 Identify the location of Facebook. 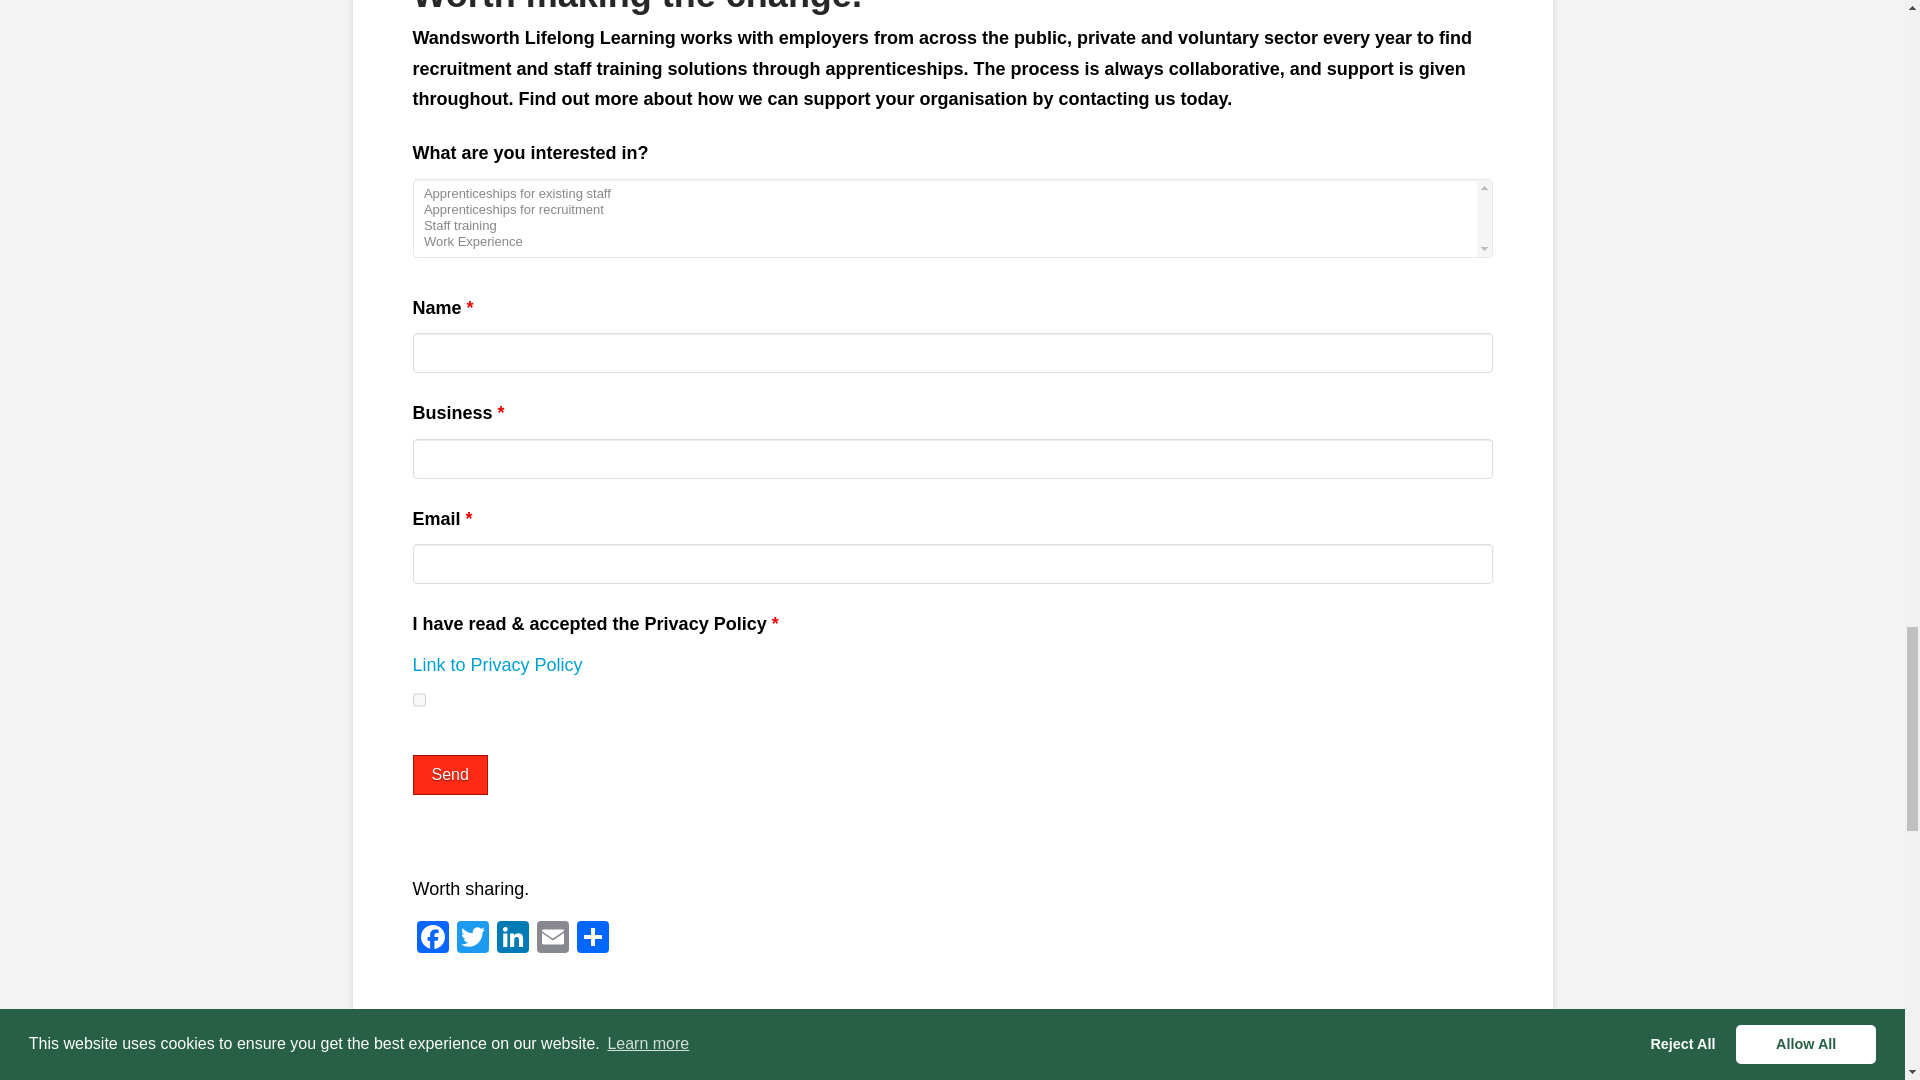
(432, 939).